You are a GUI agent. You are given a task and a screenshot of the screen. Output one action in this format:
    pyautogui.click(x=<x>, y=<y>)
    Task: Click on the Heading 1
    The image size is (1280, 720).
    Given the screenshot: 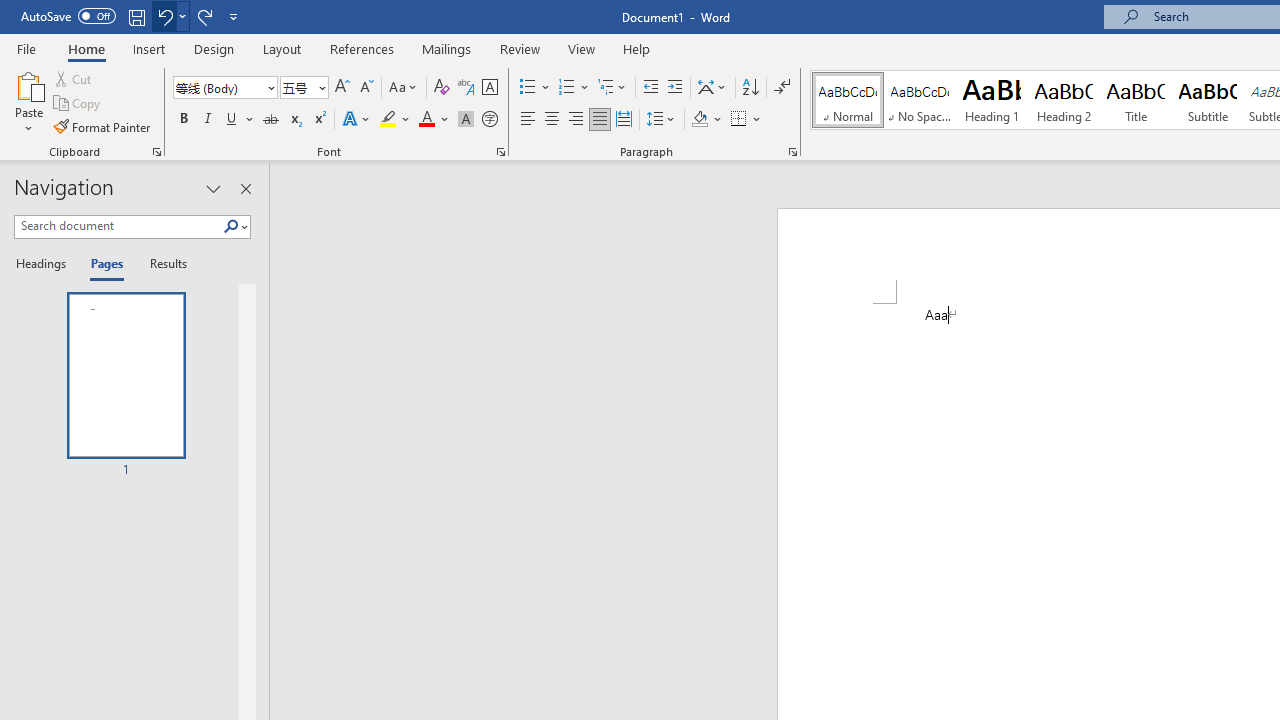 What is the action you would take?
    pyautogui.click(x=992, y=100)
    